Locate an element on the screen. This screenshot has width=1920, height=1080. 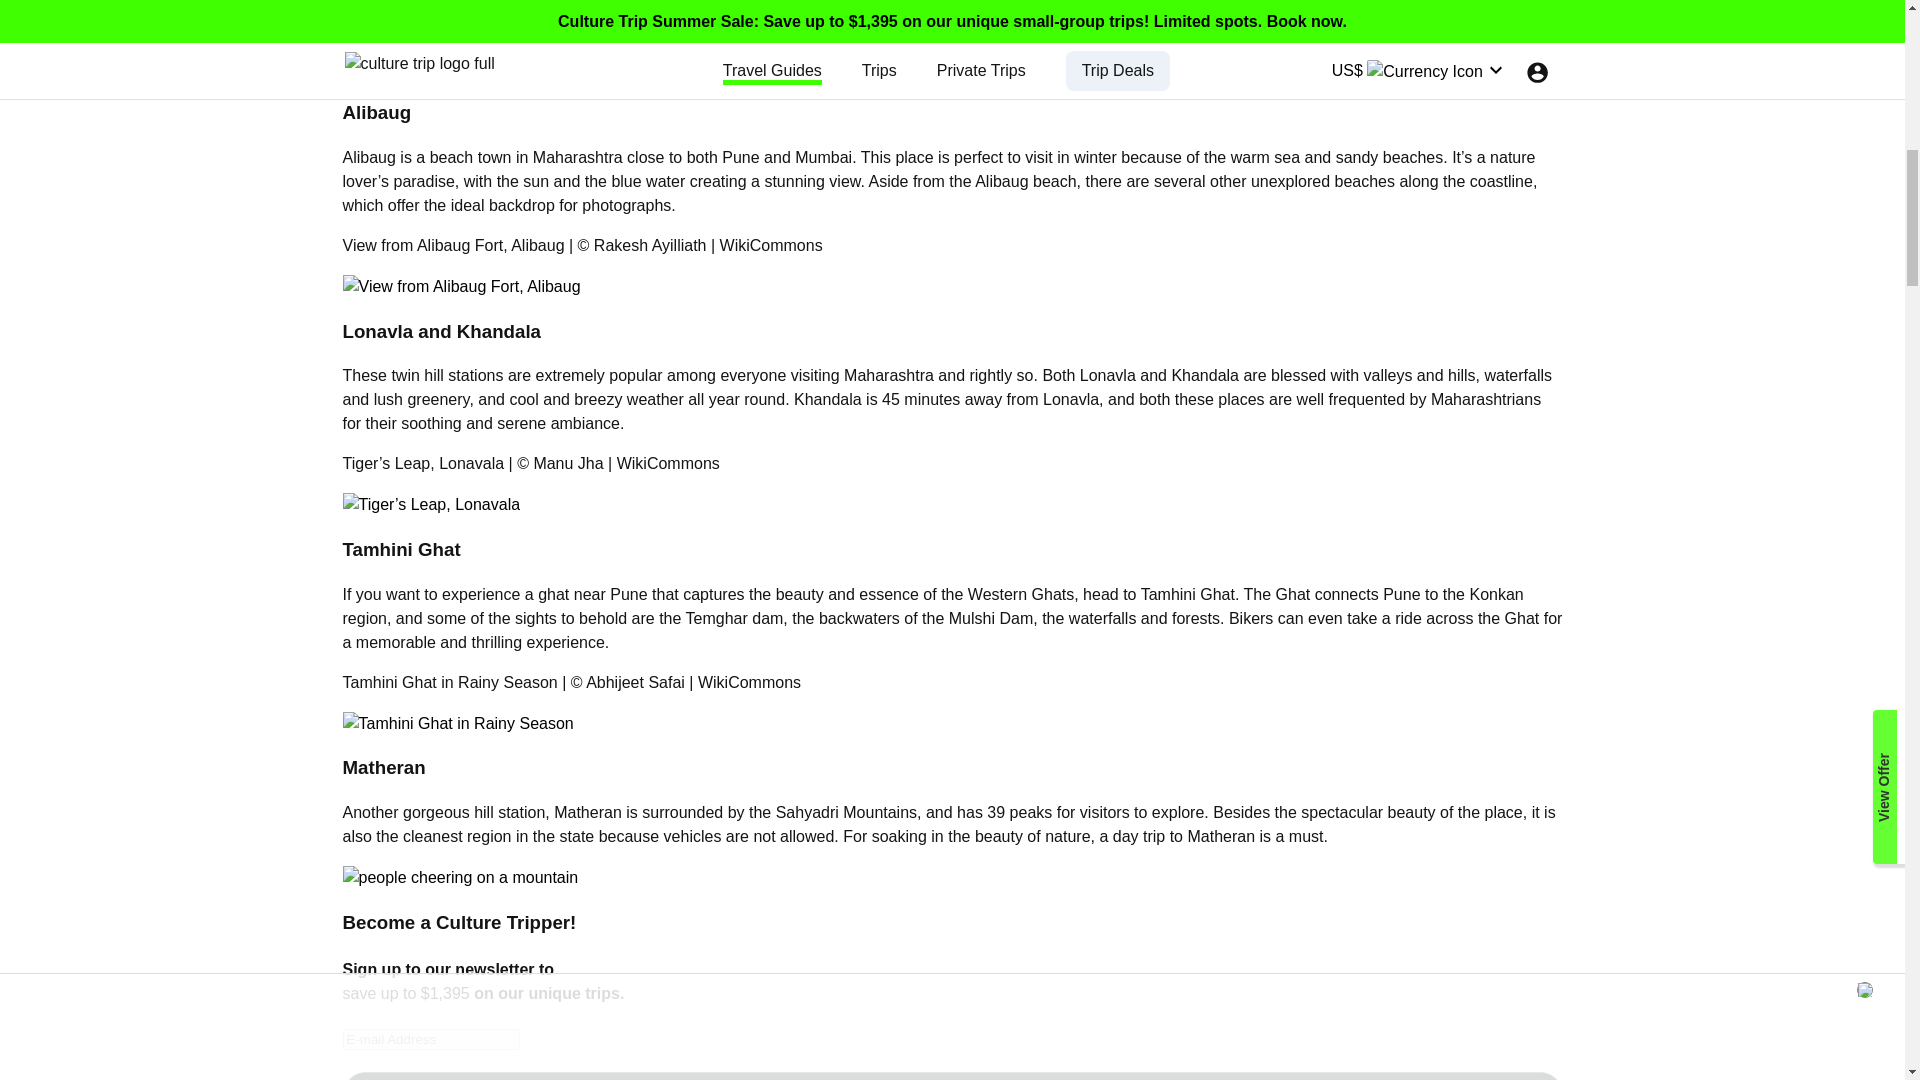
Matheran is located at coordinates (590, 812).